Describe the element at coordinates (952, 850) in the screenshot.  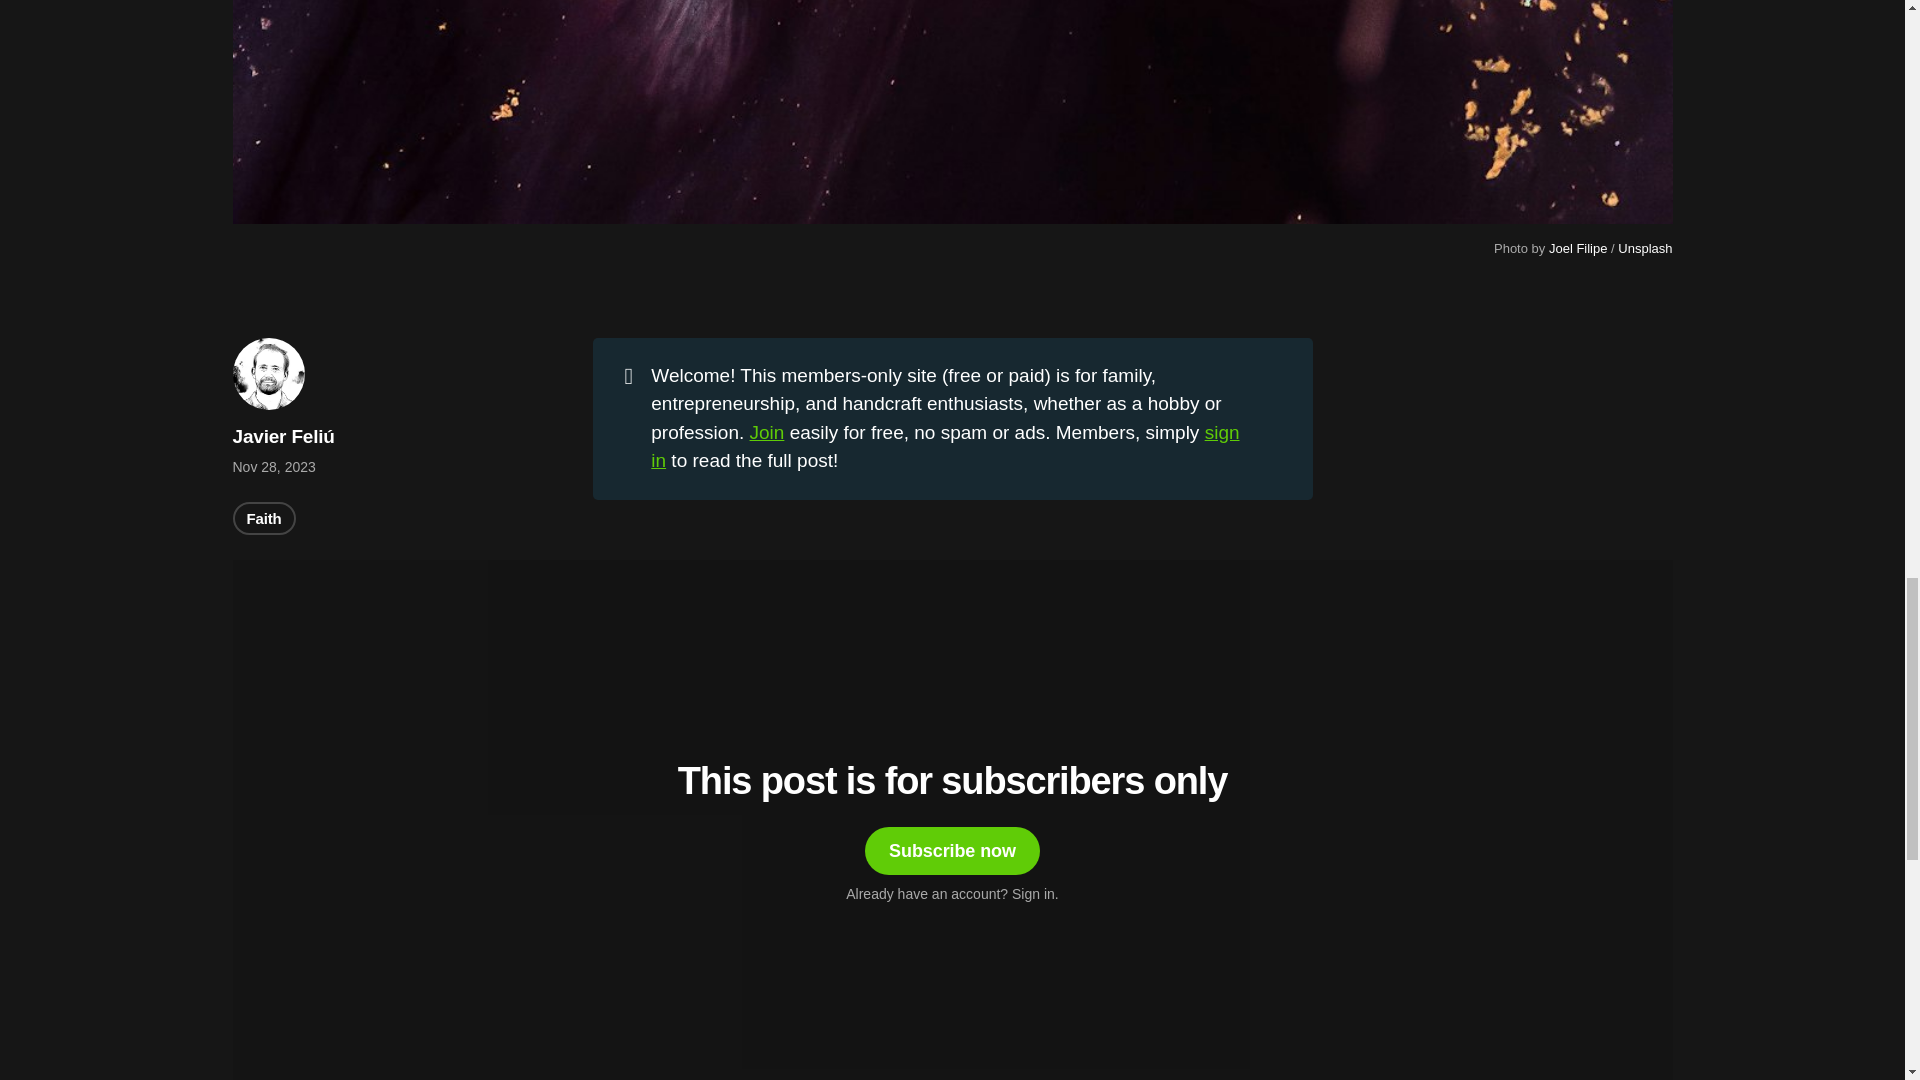
I see `Subscribe now` at that location.